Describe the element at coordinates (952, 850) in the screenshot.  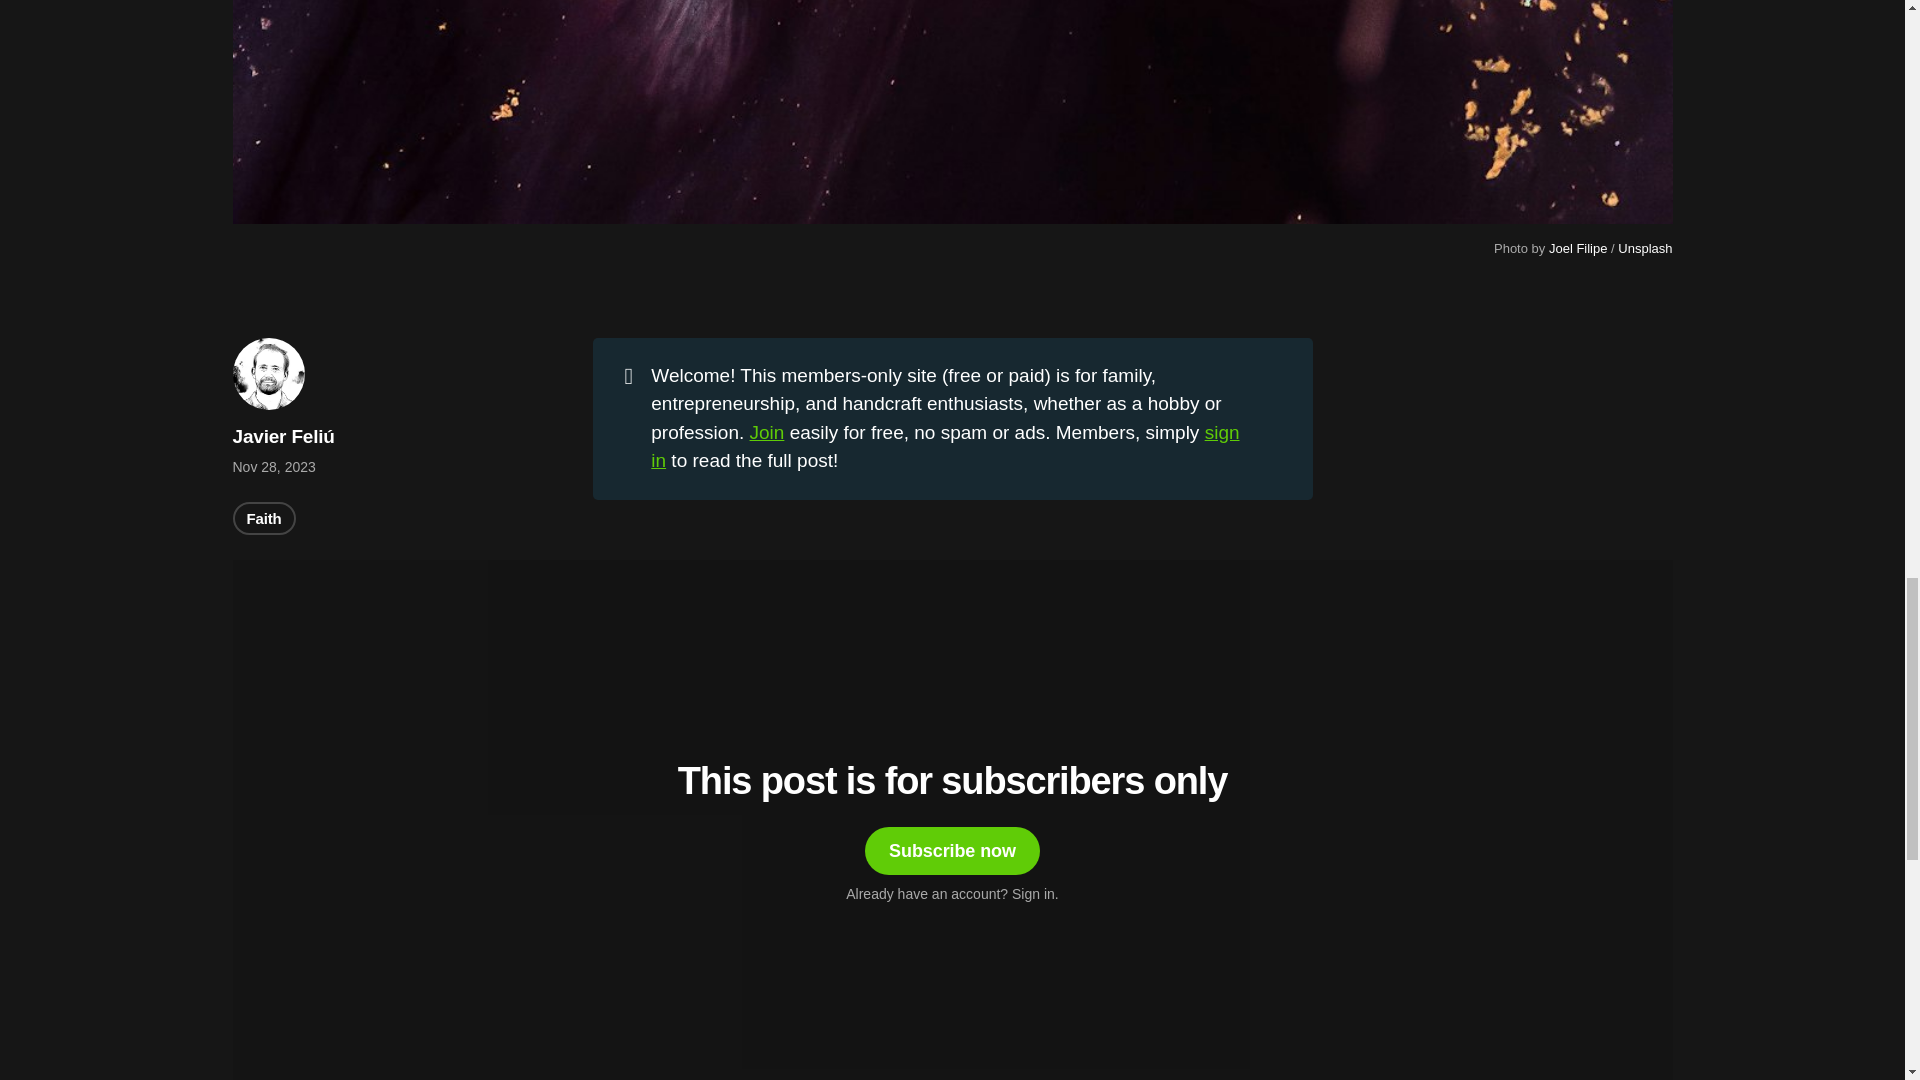
I see `Subscribe now` at that location.